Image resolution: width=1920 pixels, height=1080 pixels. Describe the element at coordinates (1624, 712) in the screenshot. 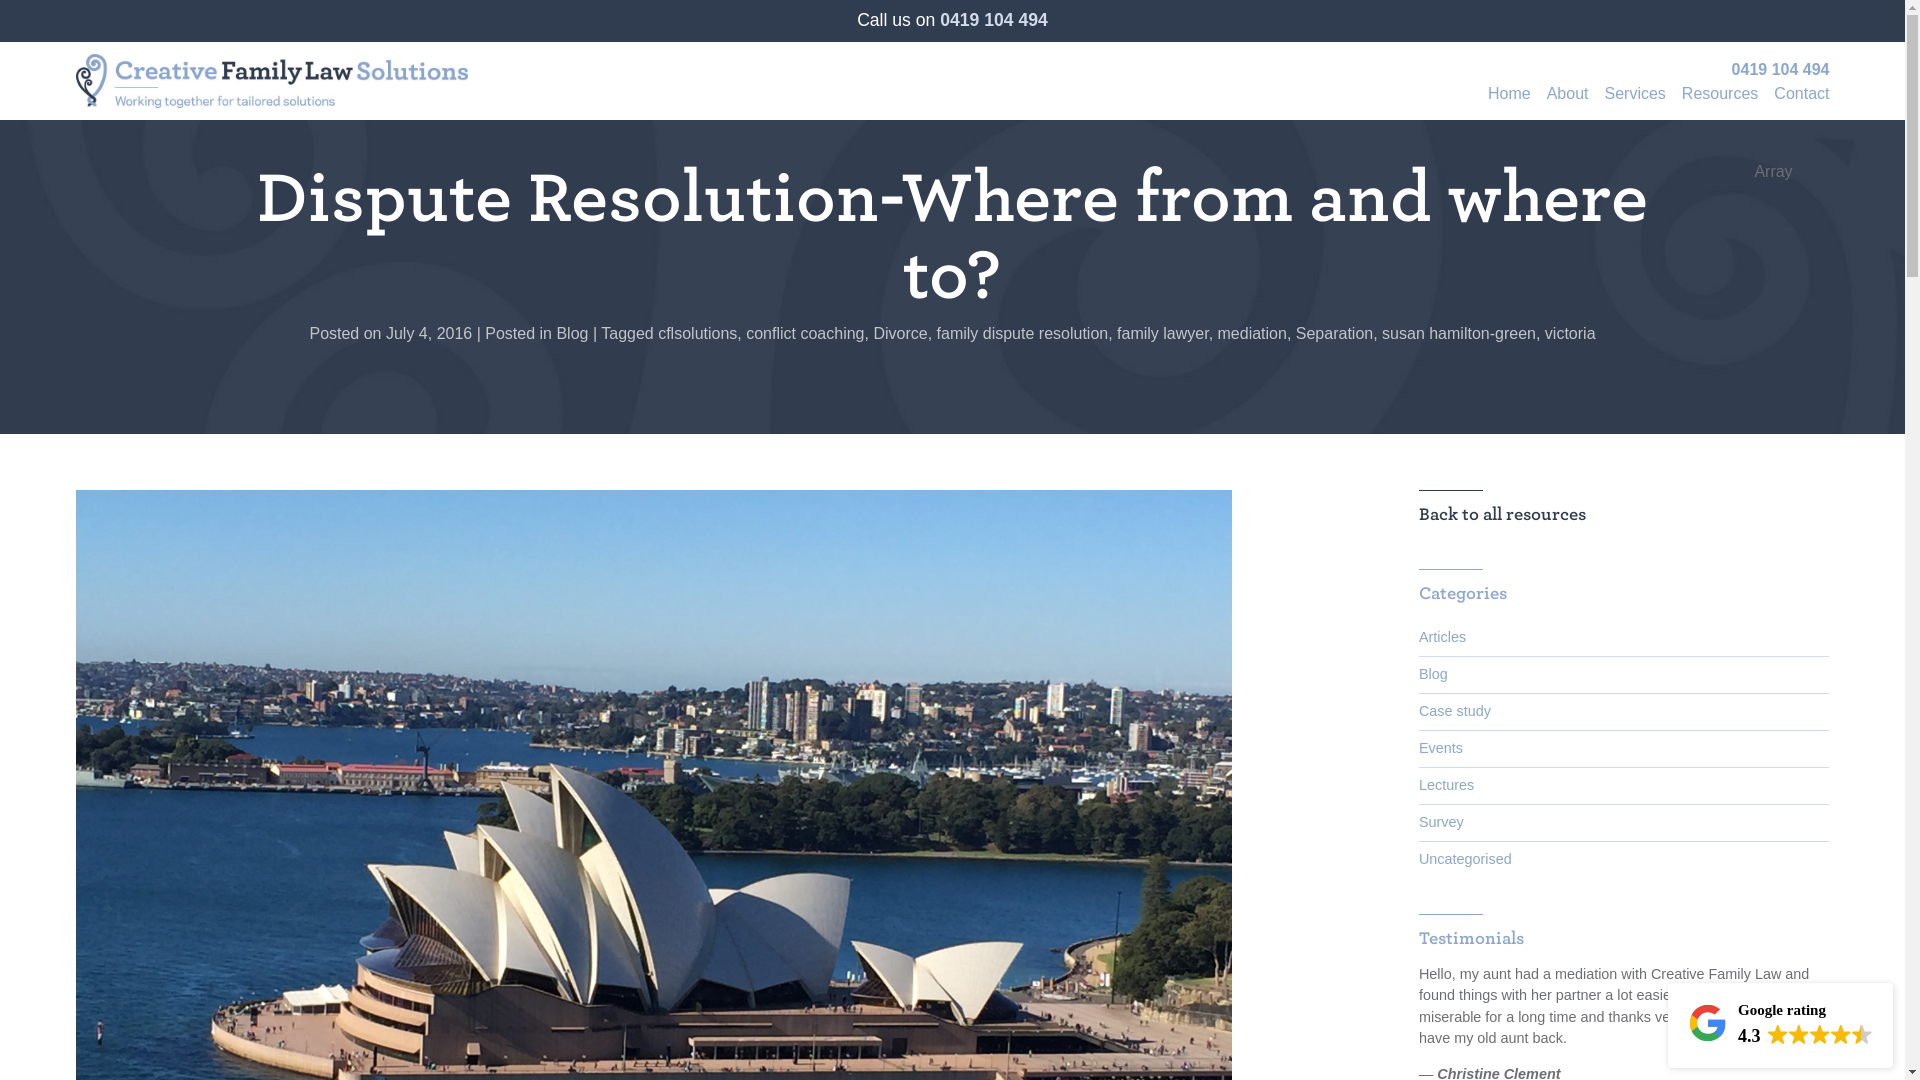

I see `Case study` at that location.